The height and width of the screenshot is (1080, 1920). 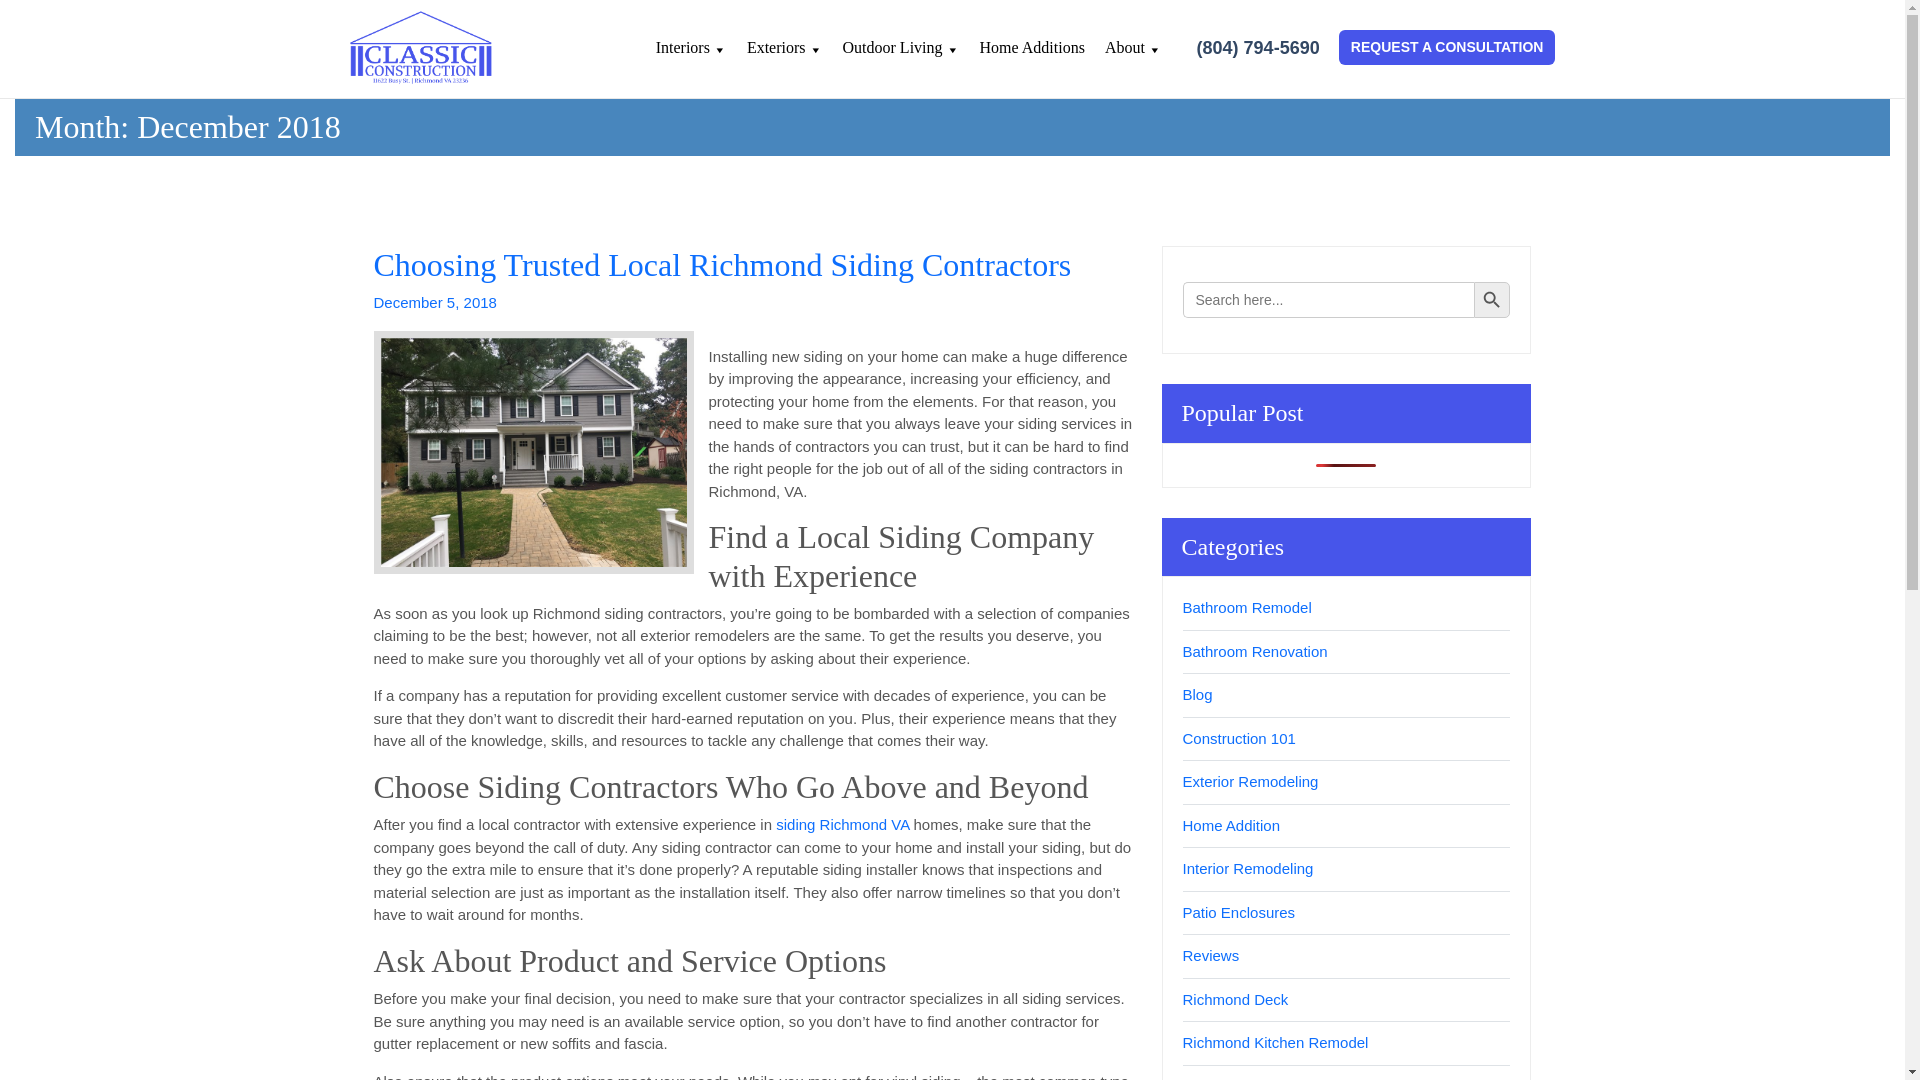 What do you see at coordinates (842, 824) in the screenshot?
I see `siding Richmond VA` at bounding box center [842, 824].